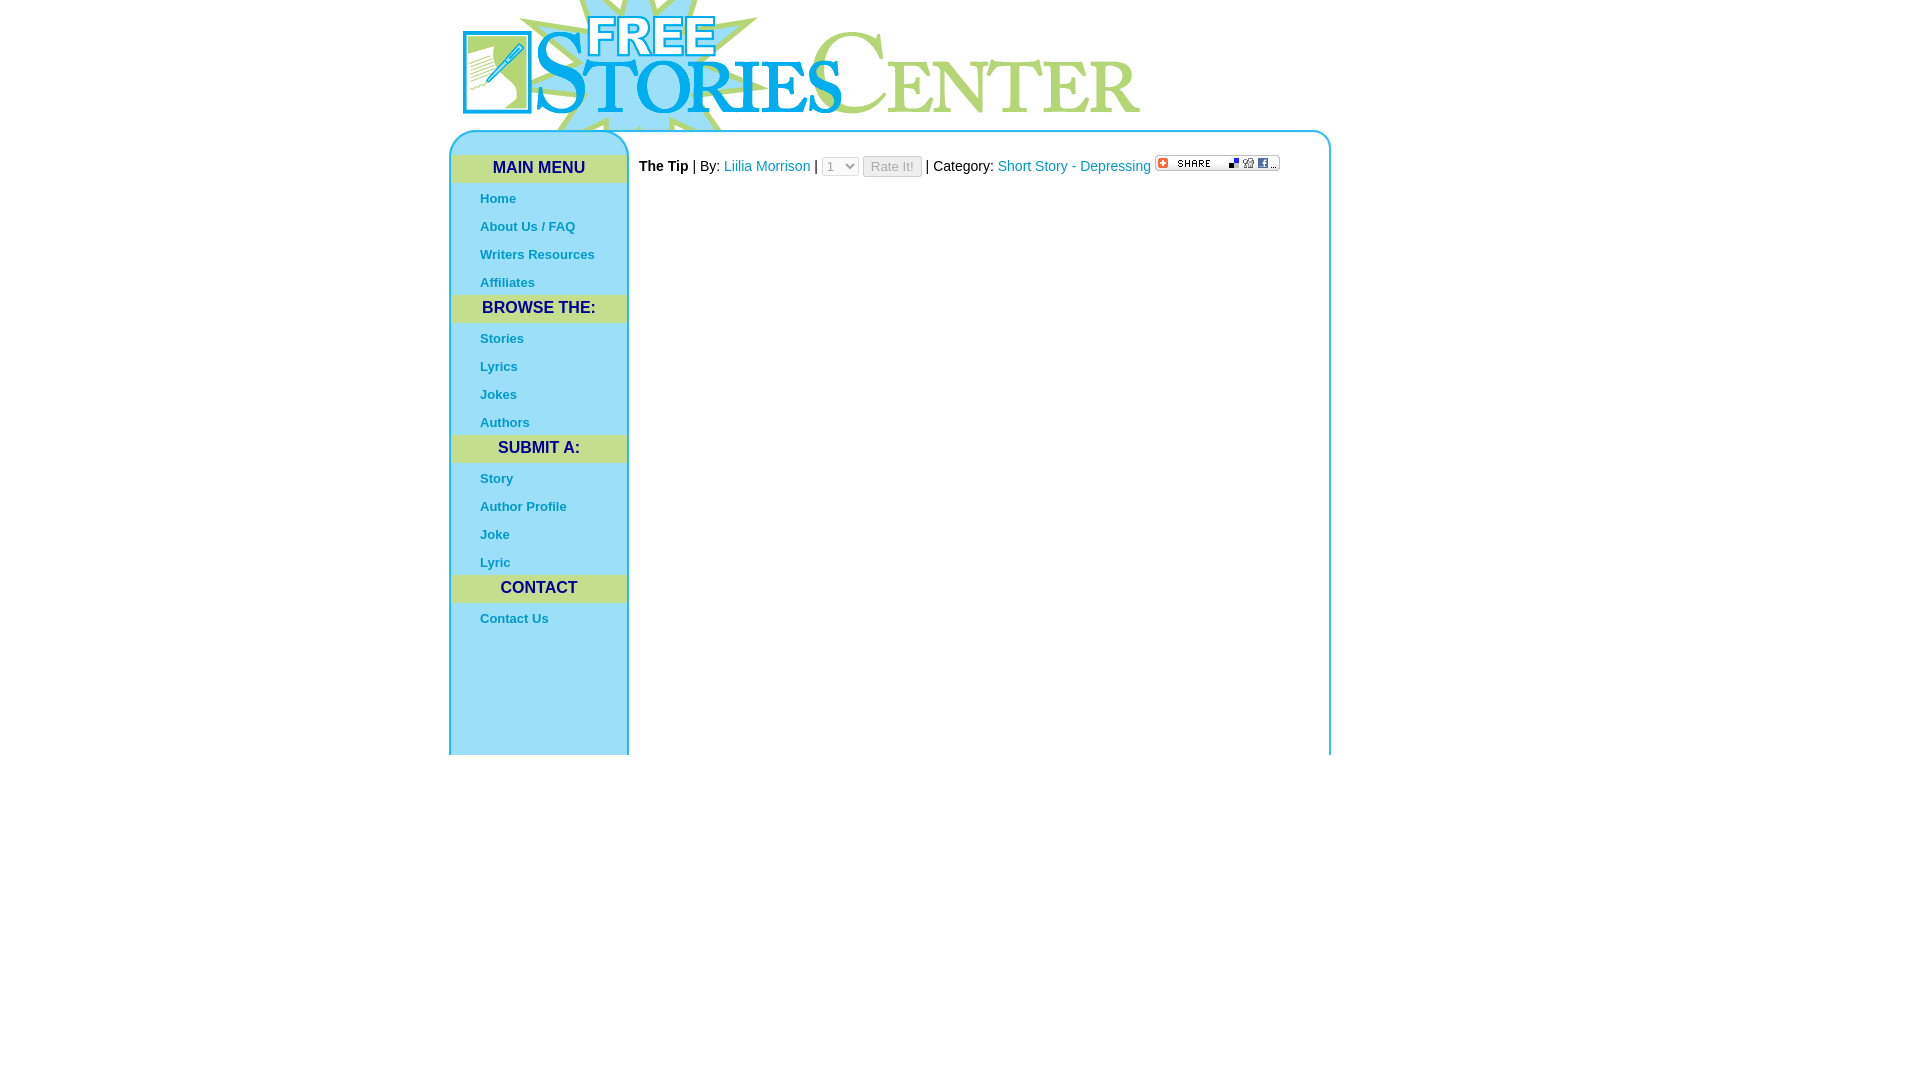 This screenshot has width=1920, height=1080. What do you see at coordinates (768, 165) in the screenshot?
I see `Liilia Morrison` at bounding box center [768, 165].